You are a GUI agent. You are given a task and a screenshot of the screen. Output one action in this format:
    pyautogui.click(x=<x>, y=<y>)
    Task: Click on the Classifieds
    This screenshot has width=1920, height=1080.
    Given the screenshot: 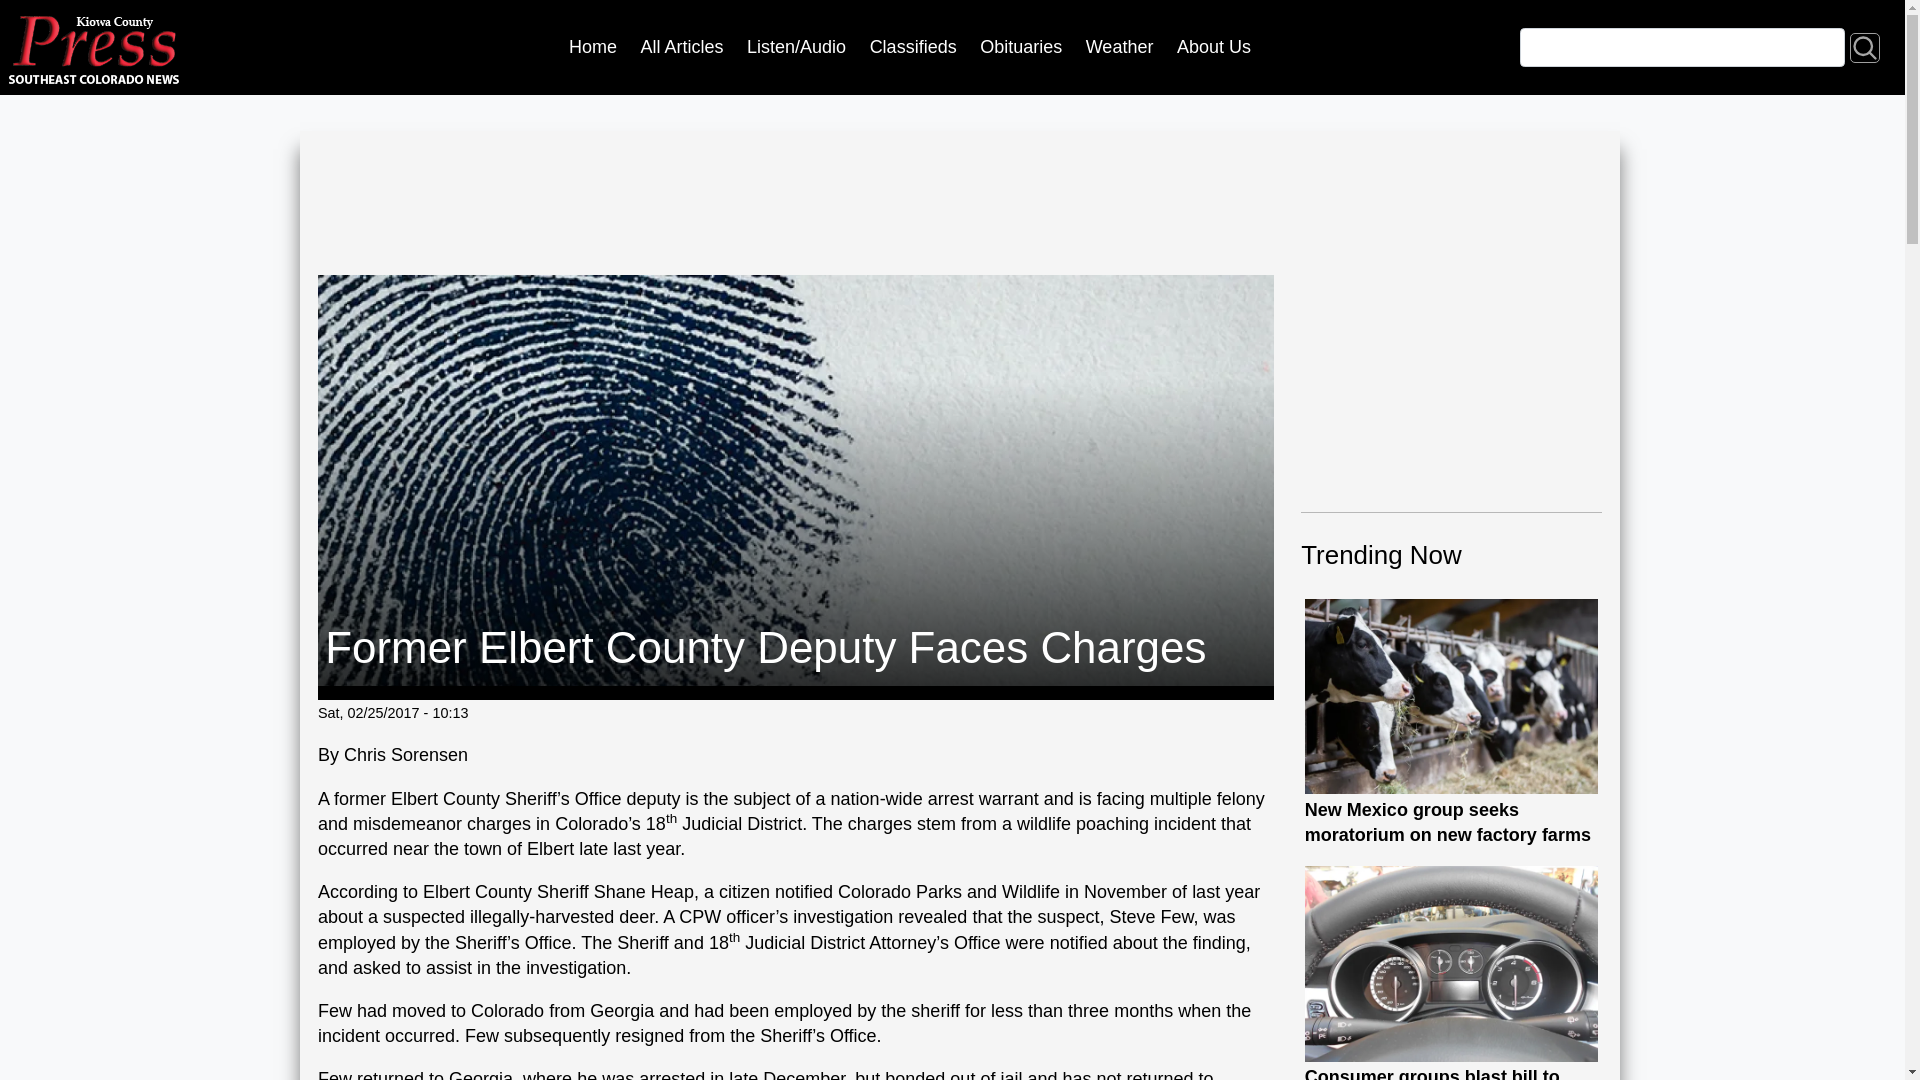 What is the action you would take?
    pyautogui.click(x=912, y=47)
    